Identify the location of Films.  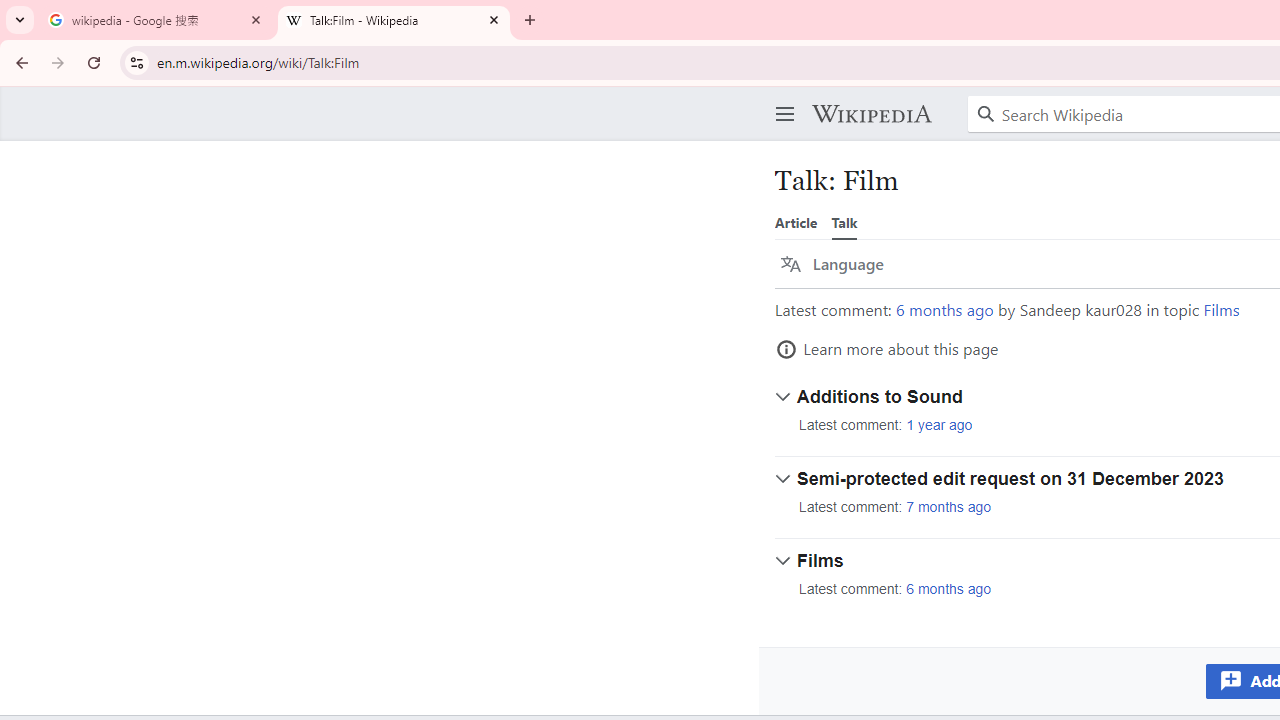
(1222, 310).